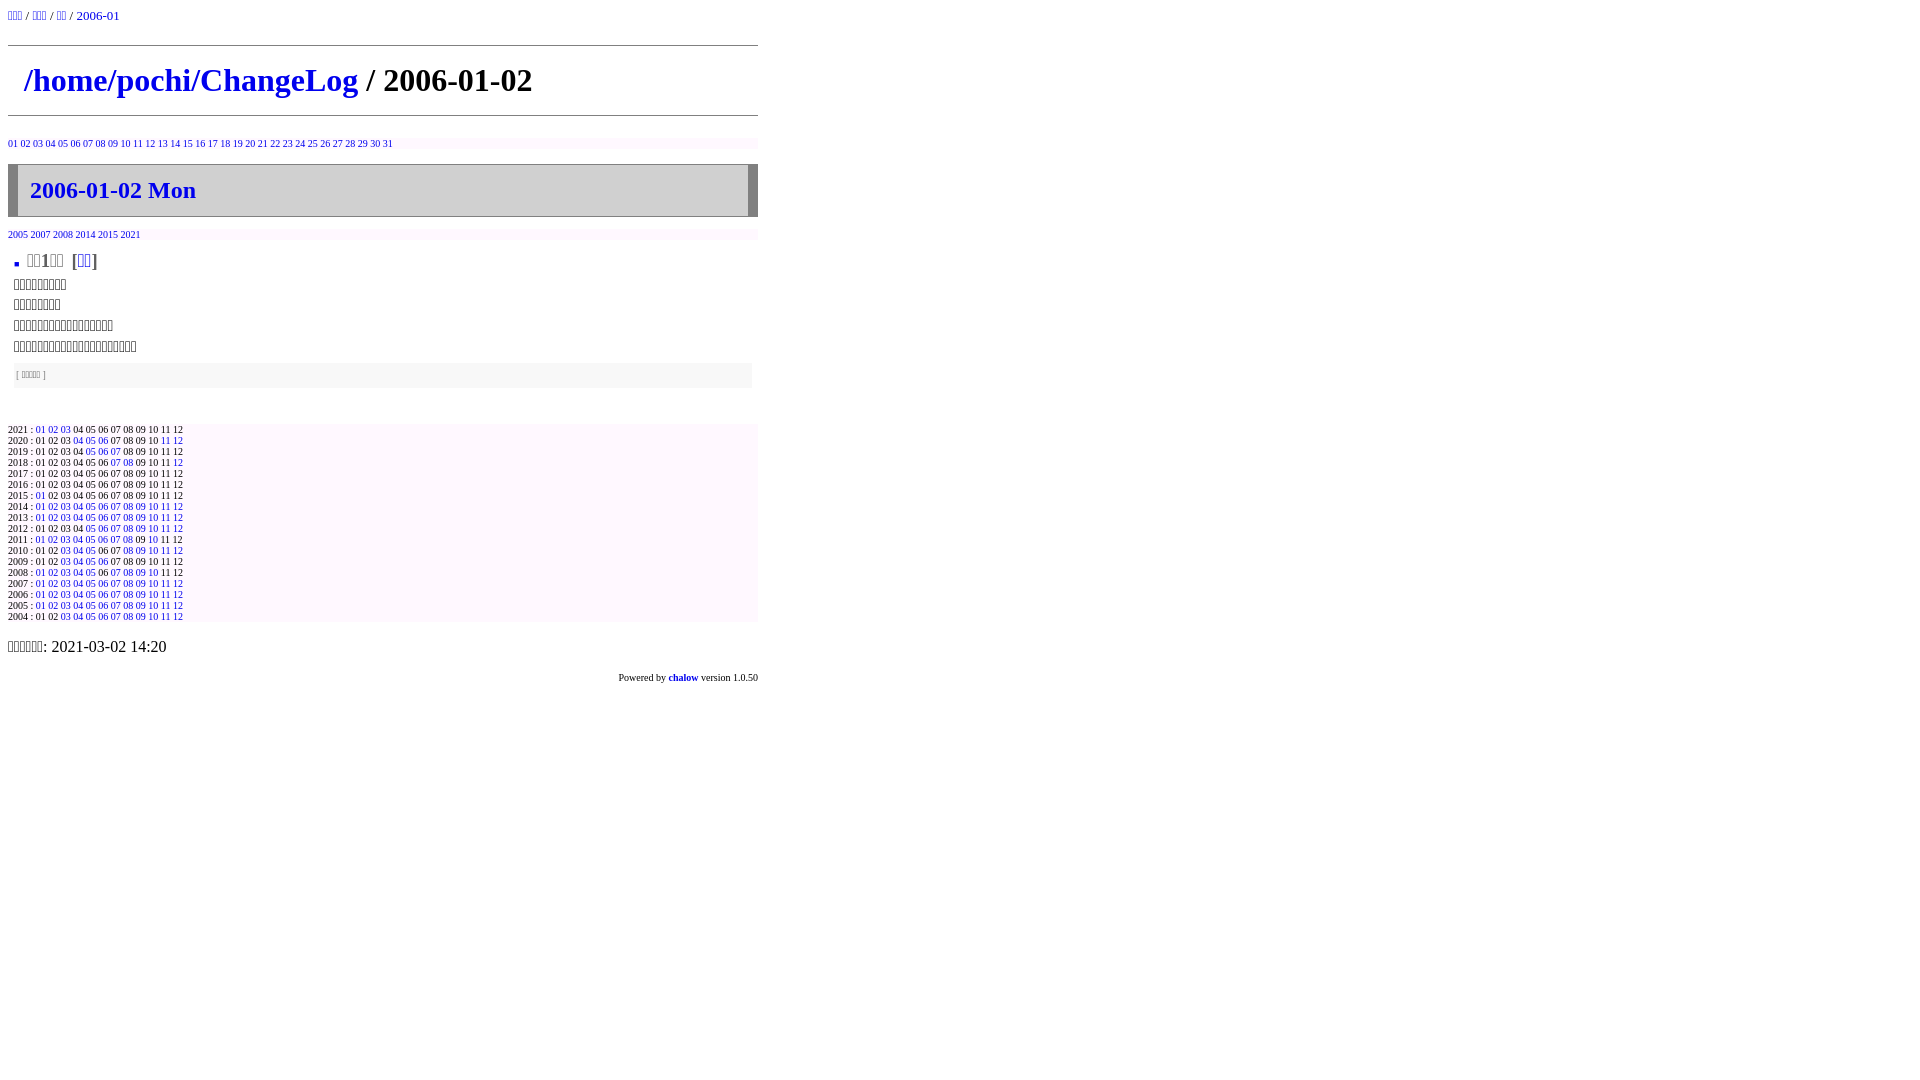 The width and height of the screenshot is (1920, 1080). What do you see at coordinates (178, 518) in the screenshot?
I see `12` at bounding box center [178, 518].